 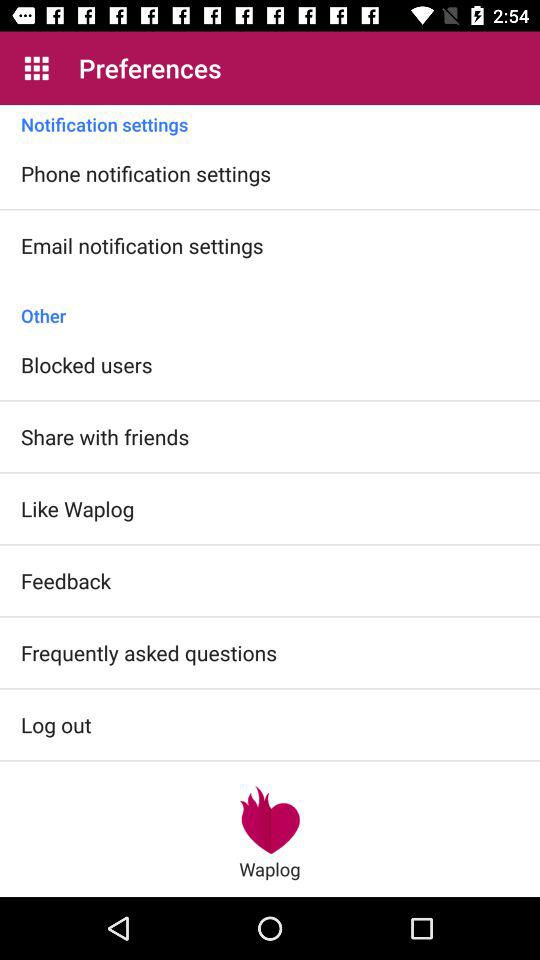 What do you see at coordinates (36, 68) in the screenshot?
I see `turn off icon to the left of the preferences app` at bounding box center [36, 68].